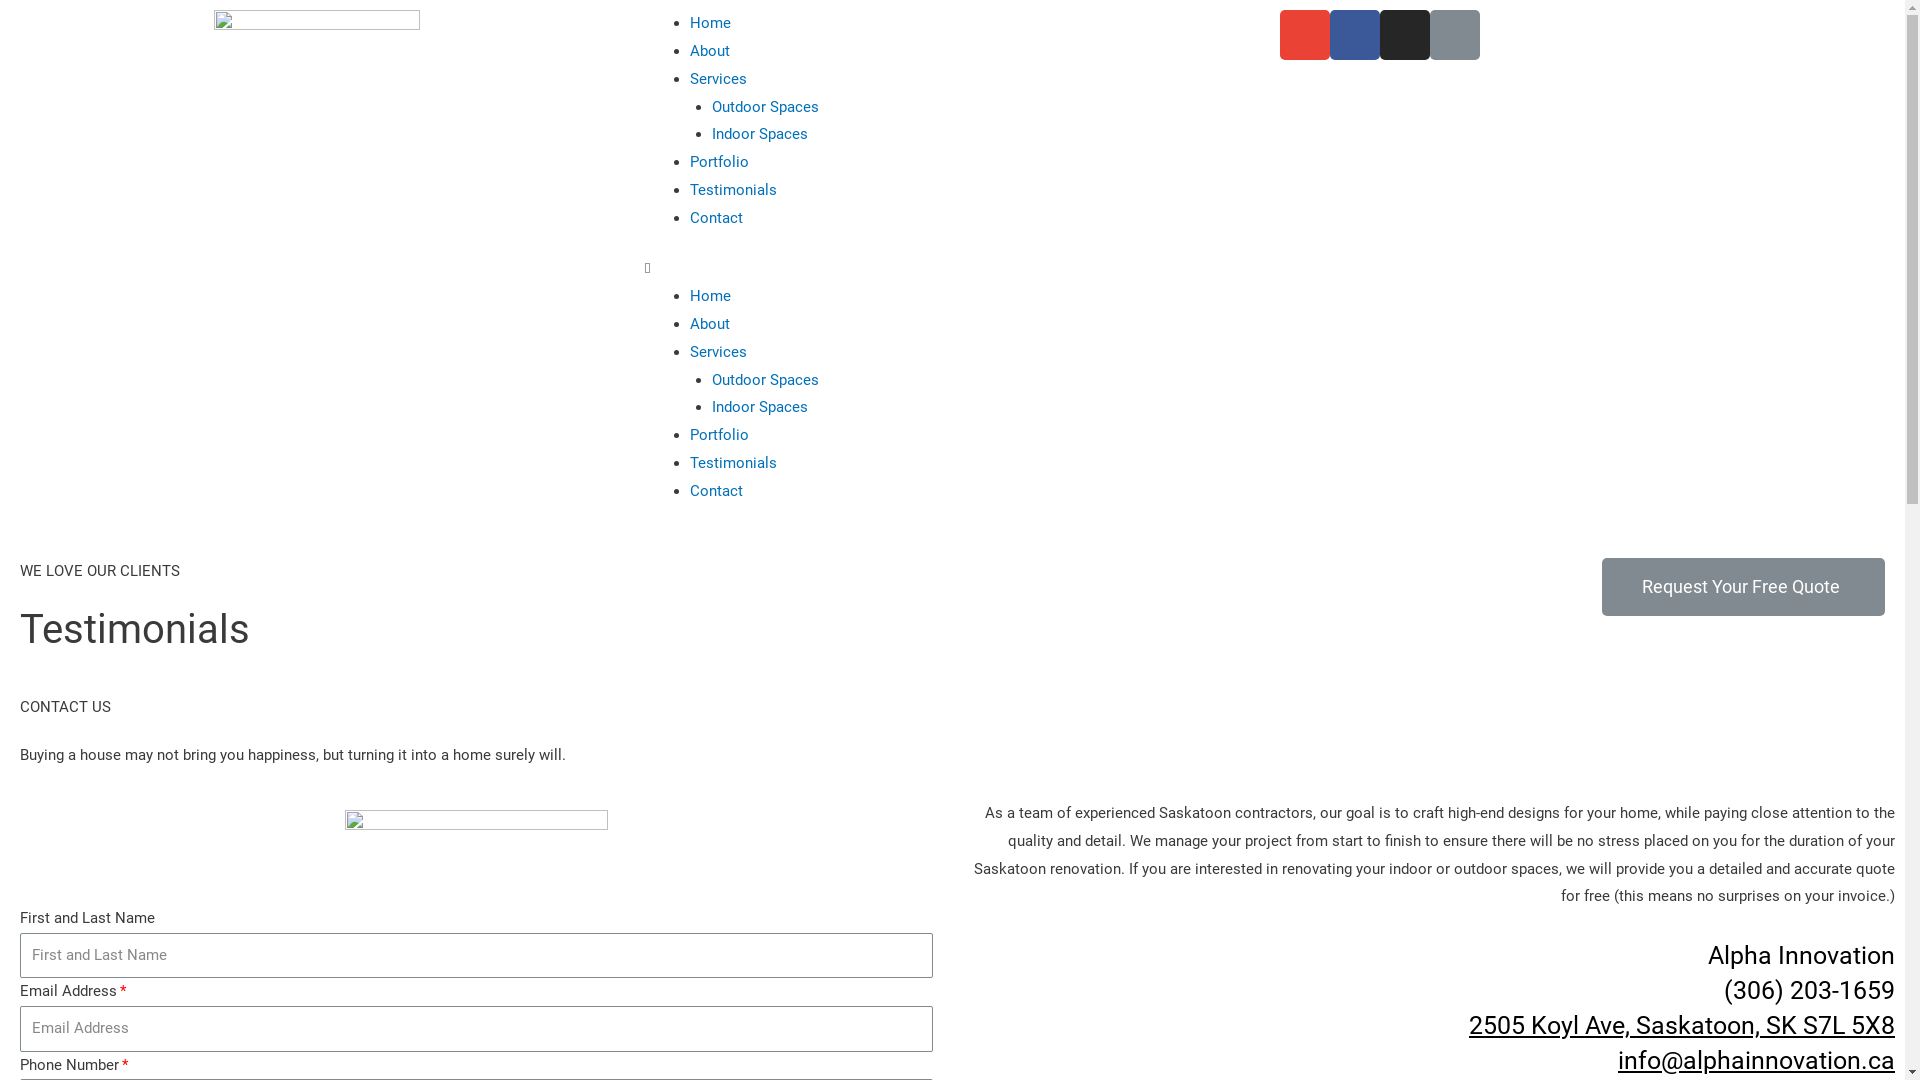 Image resolution: width=1920 pixels, height=1080 pixels. What do you see at coordinates (1810, 990) in the screenshot?
I see `(306) 203-1659` at bounding box center [1810, 990].